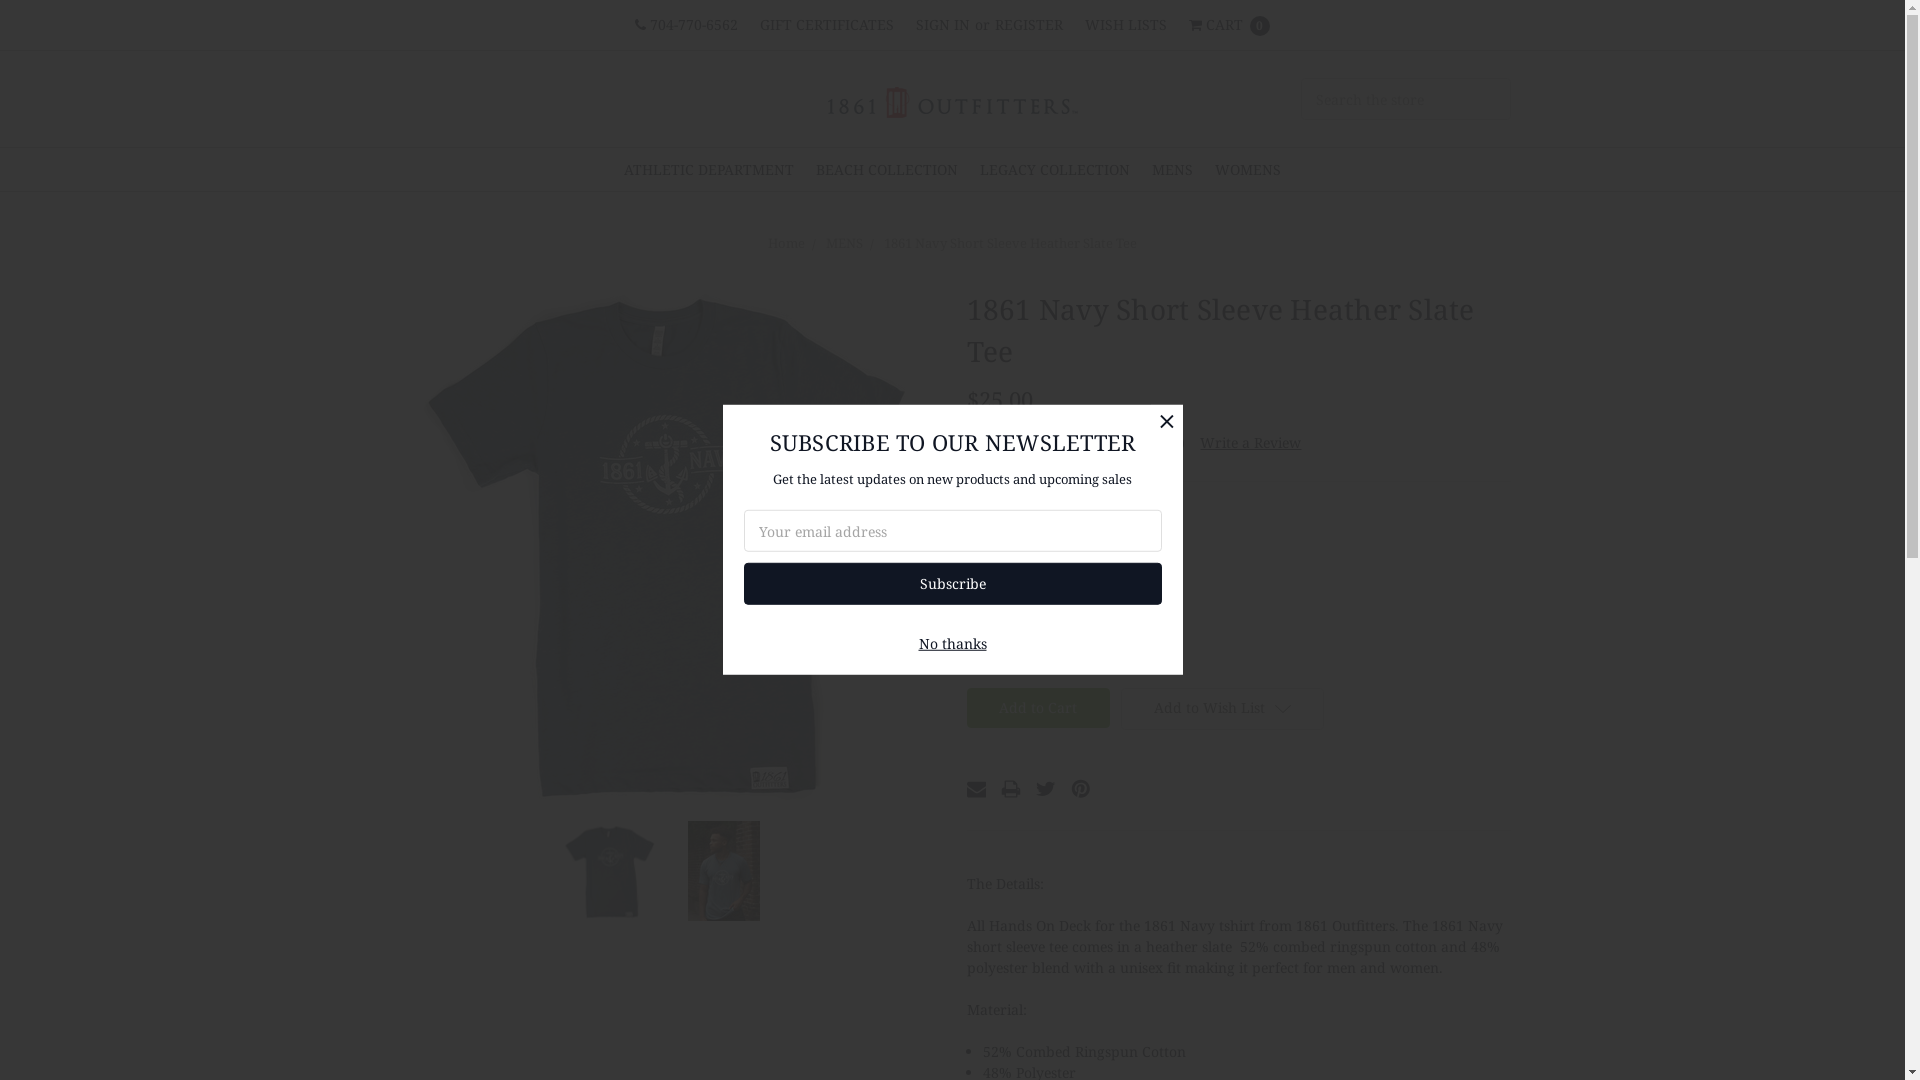 This screenshot has height=1080, width=1920. I want to click on CART 0, so click(1230, 25).